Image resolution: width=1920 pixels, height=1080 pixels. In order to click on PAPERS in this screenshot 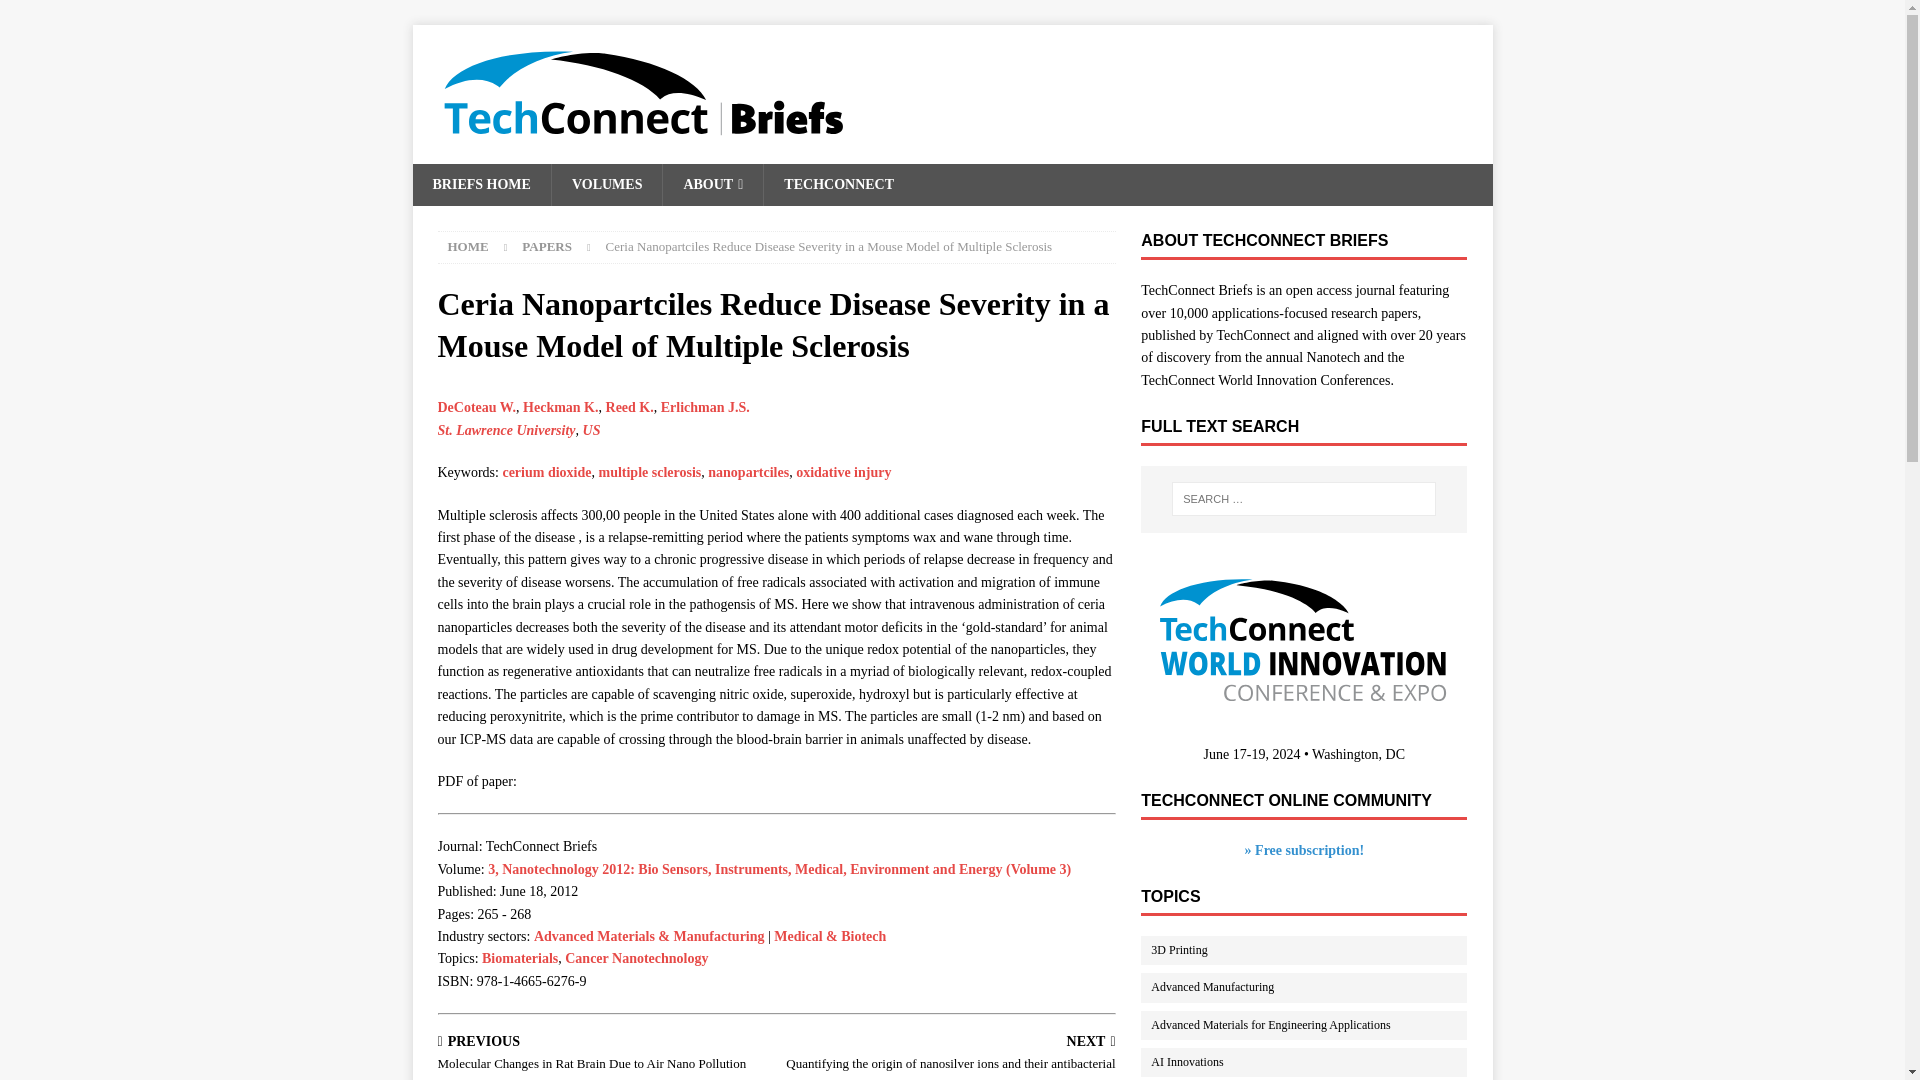, I will do `click(547, 246)`.